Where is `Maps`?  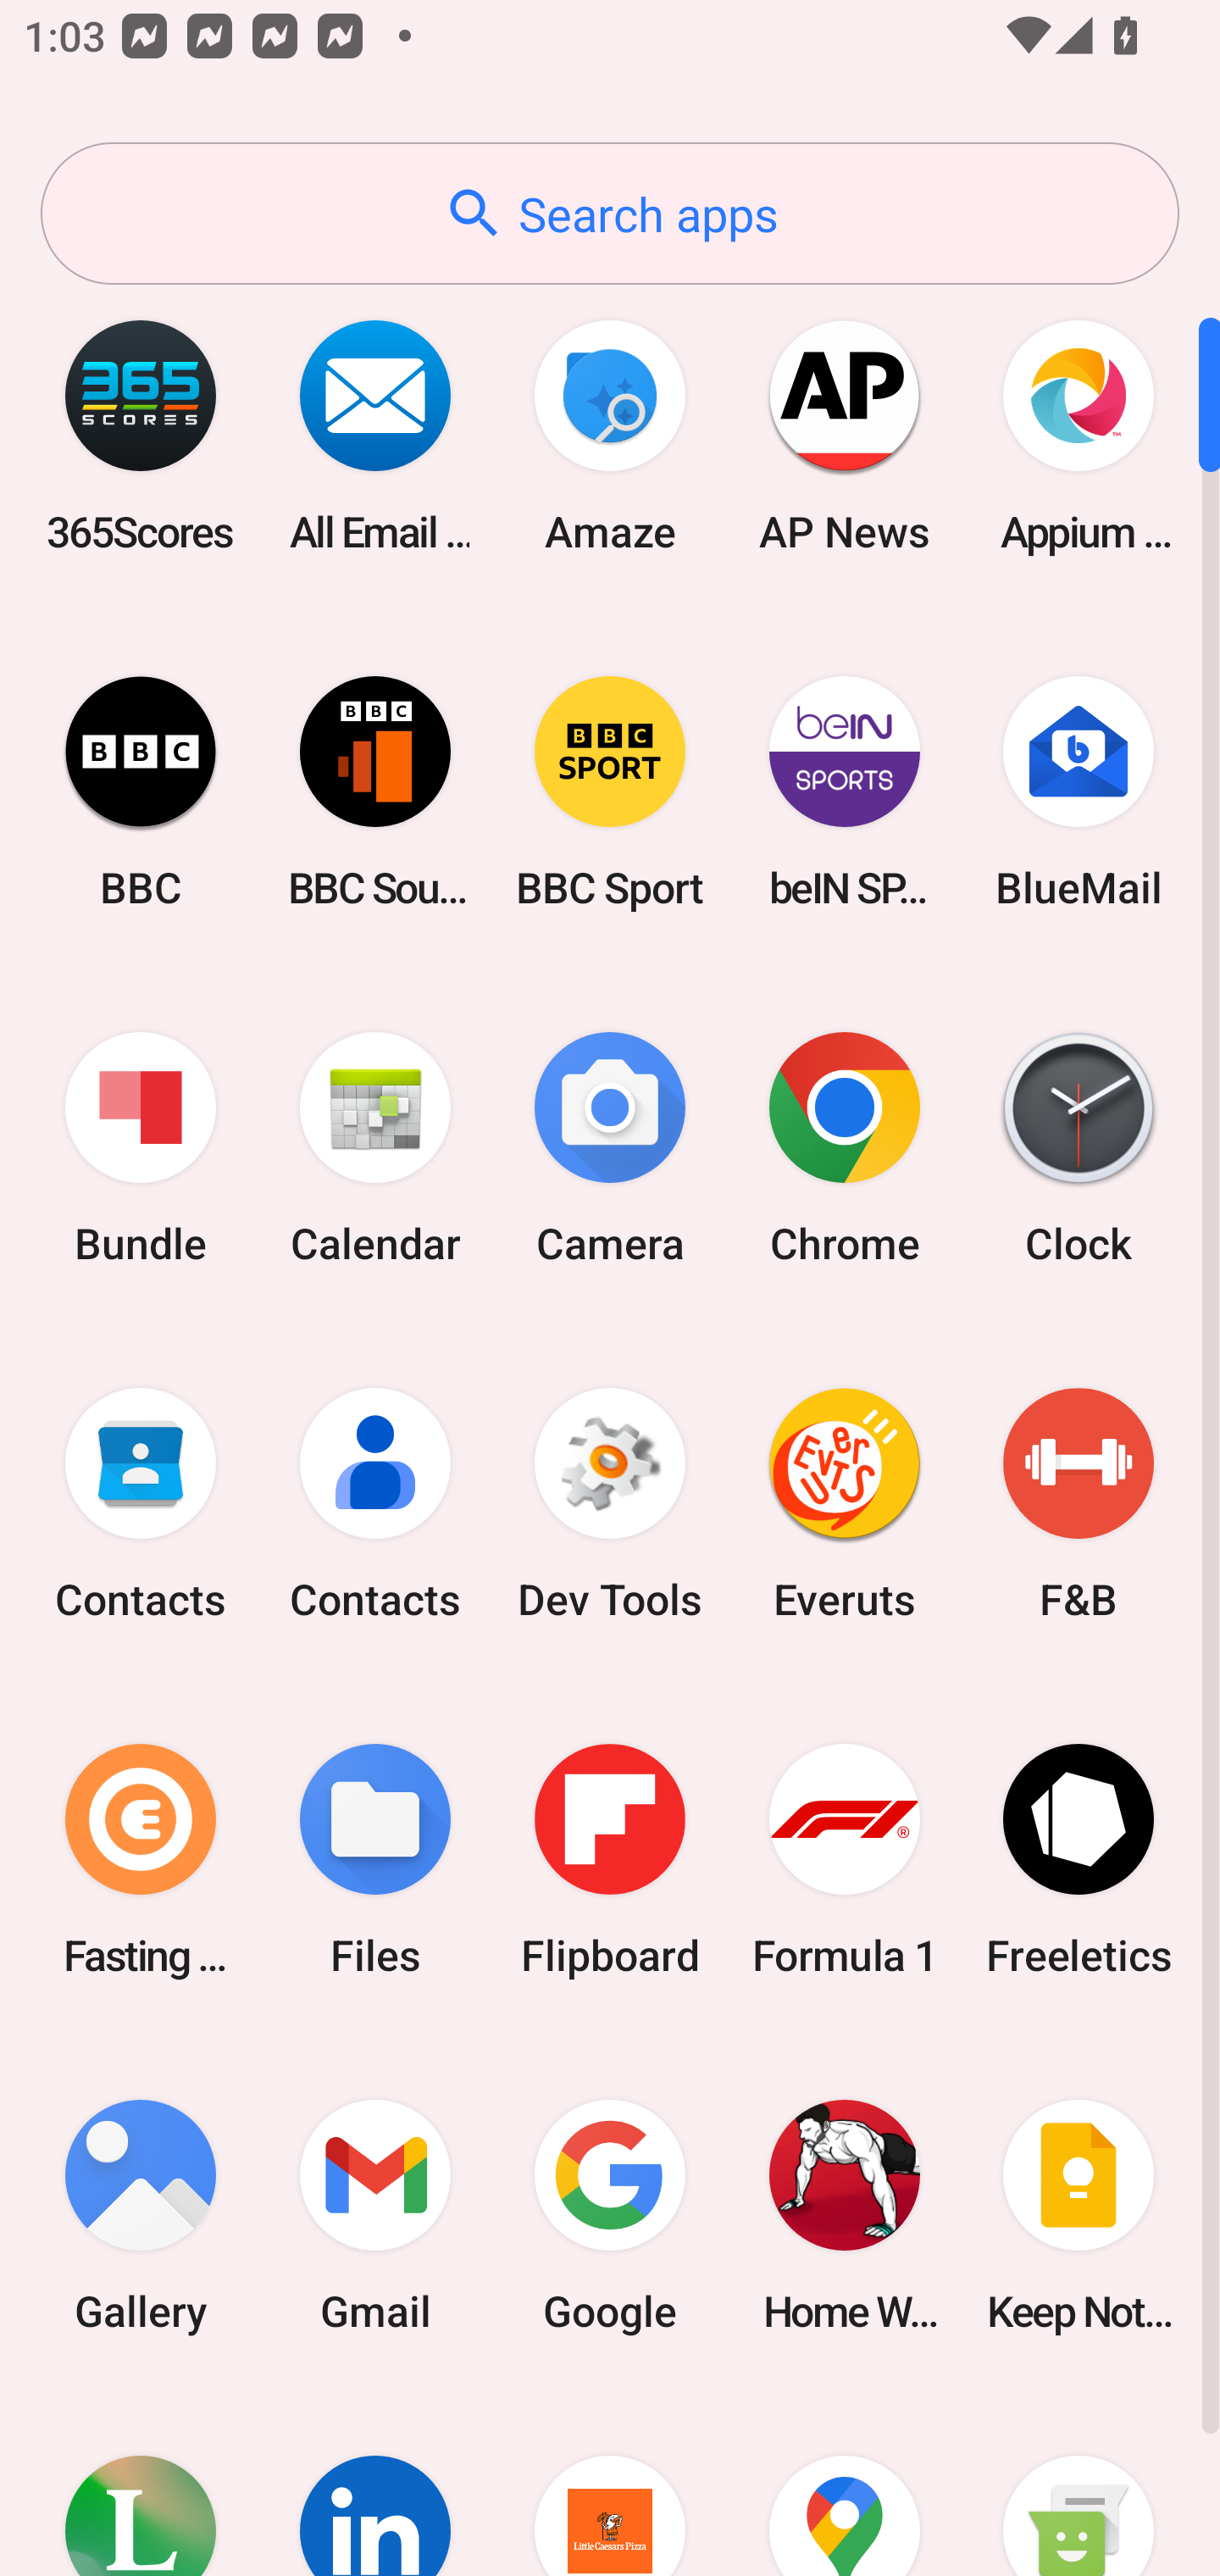
Maps is located at coordinates (844, 2484).